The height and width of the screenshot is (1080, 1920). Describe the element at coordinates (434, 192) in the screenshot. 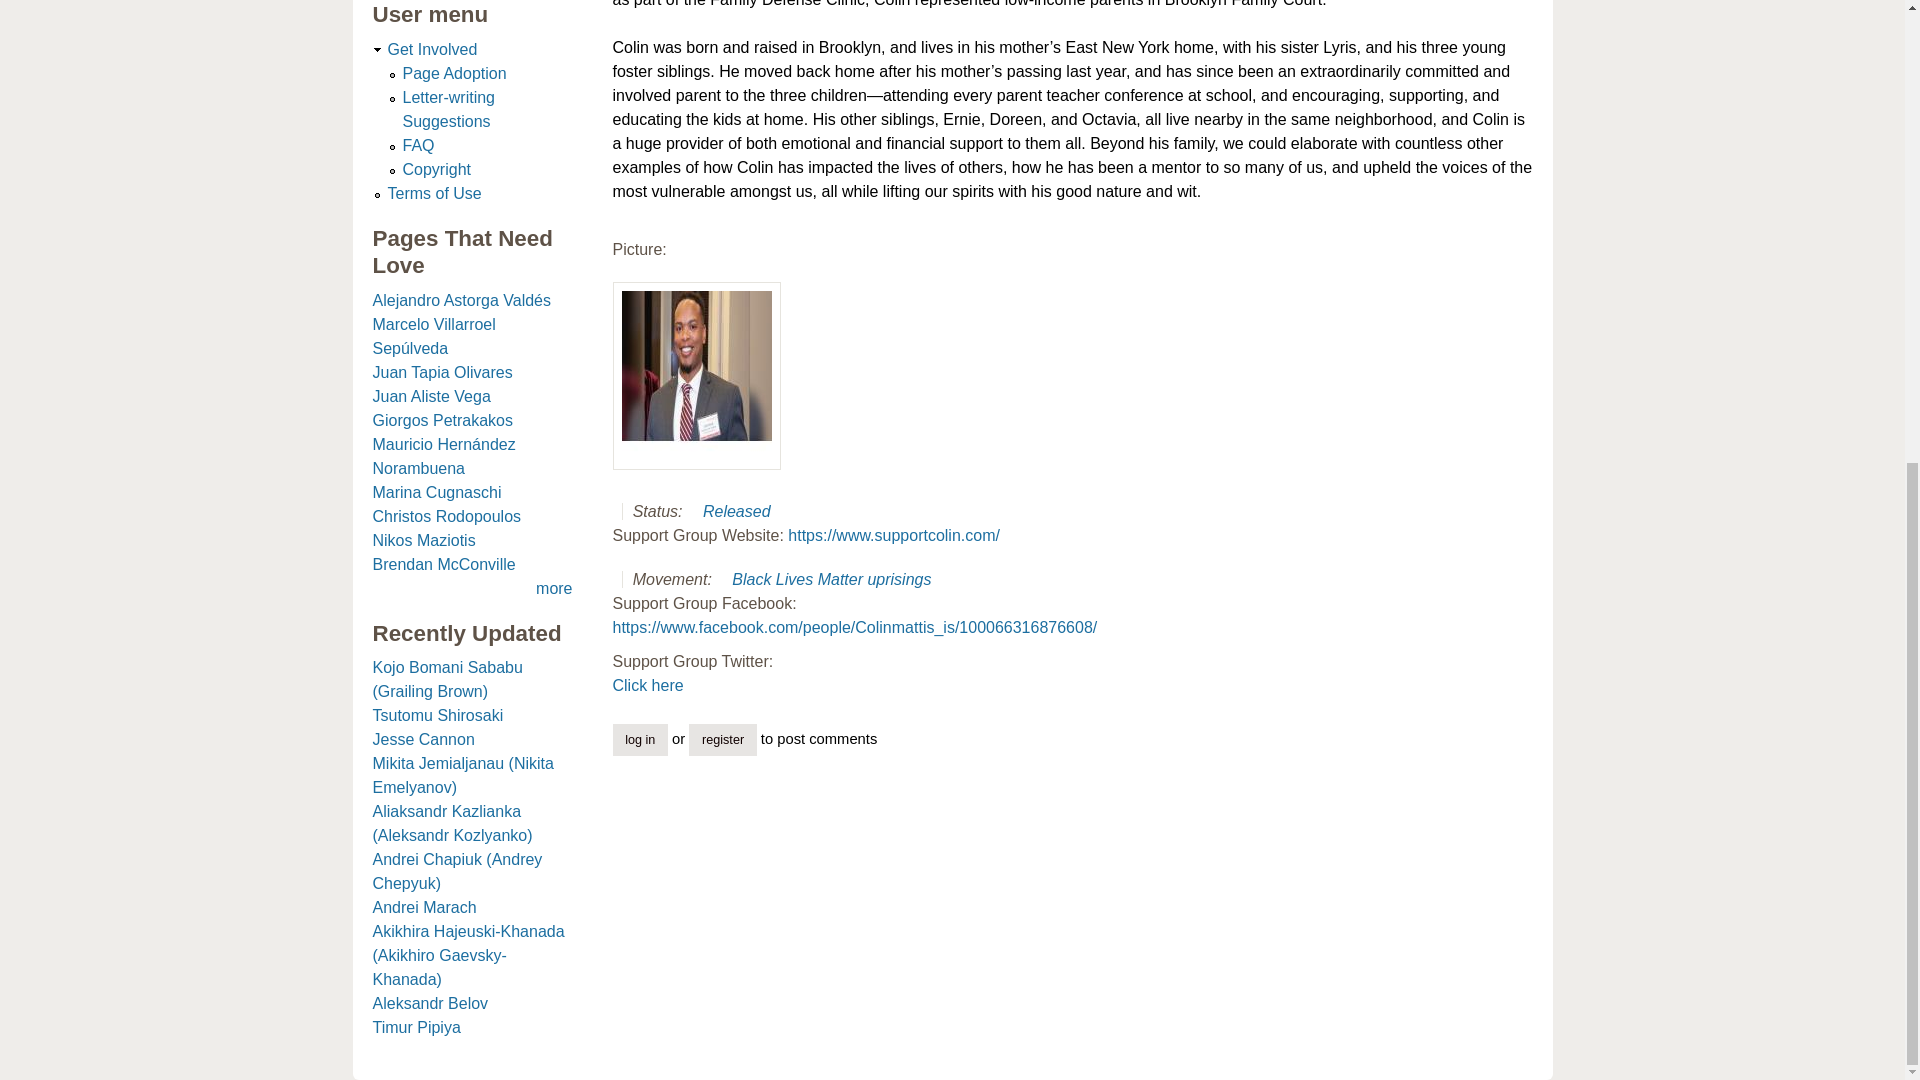

I see `Terms of Use` at that location.